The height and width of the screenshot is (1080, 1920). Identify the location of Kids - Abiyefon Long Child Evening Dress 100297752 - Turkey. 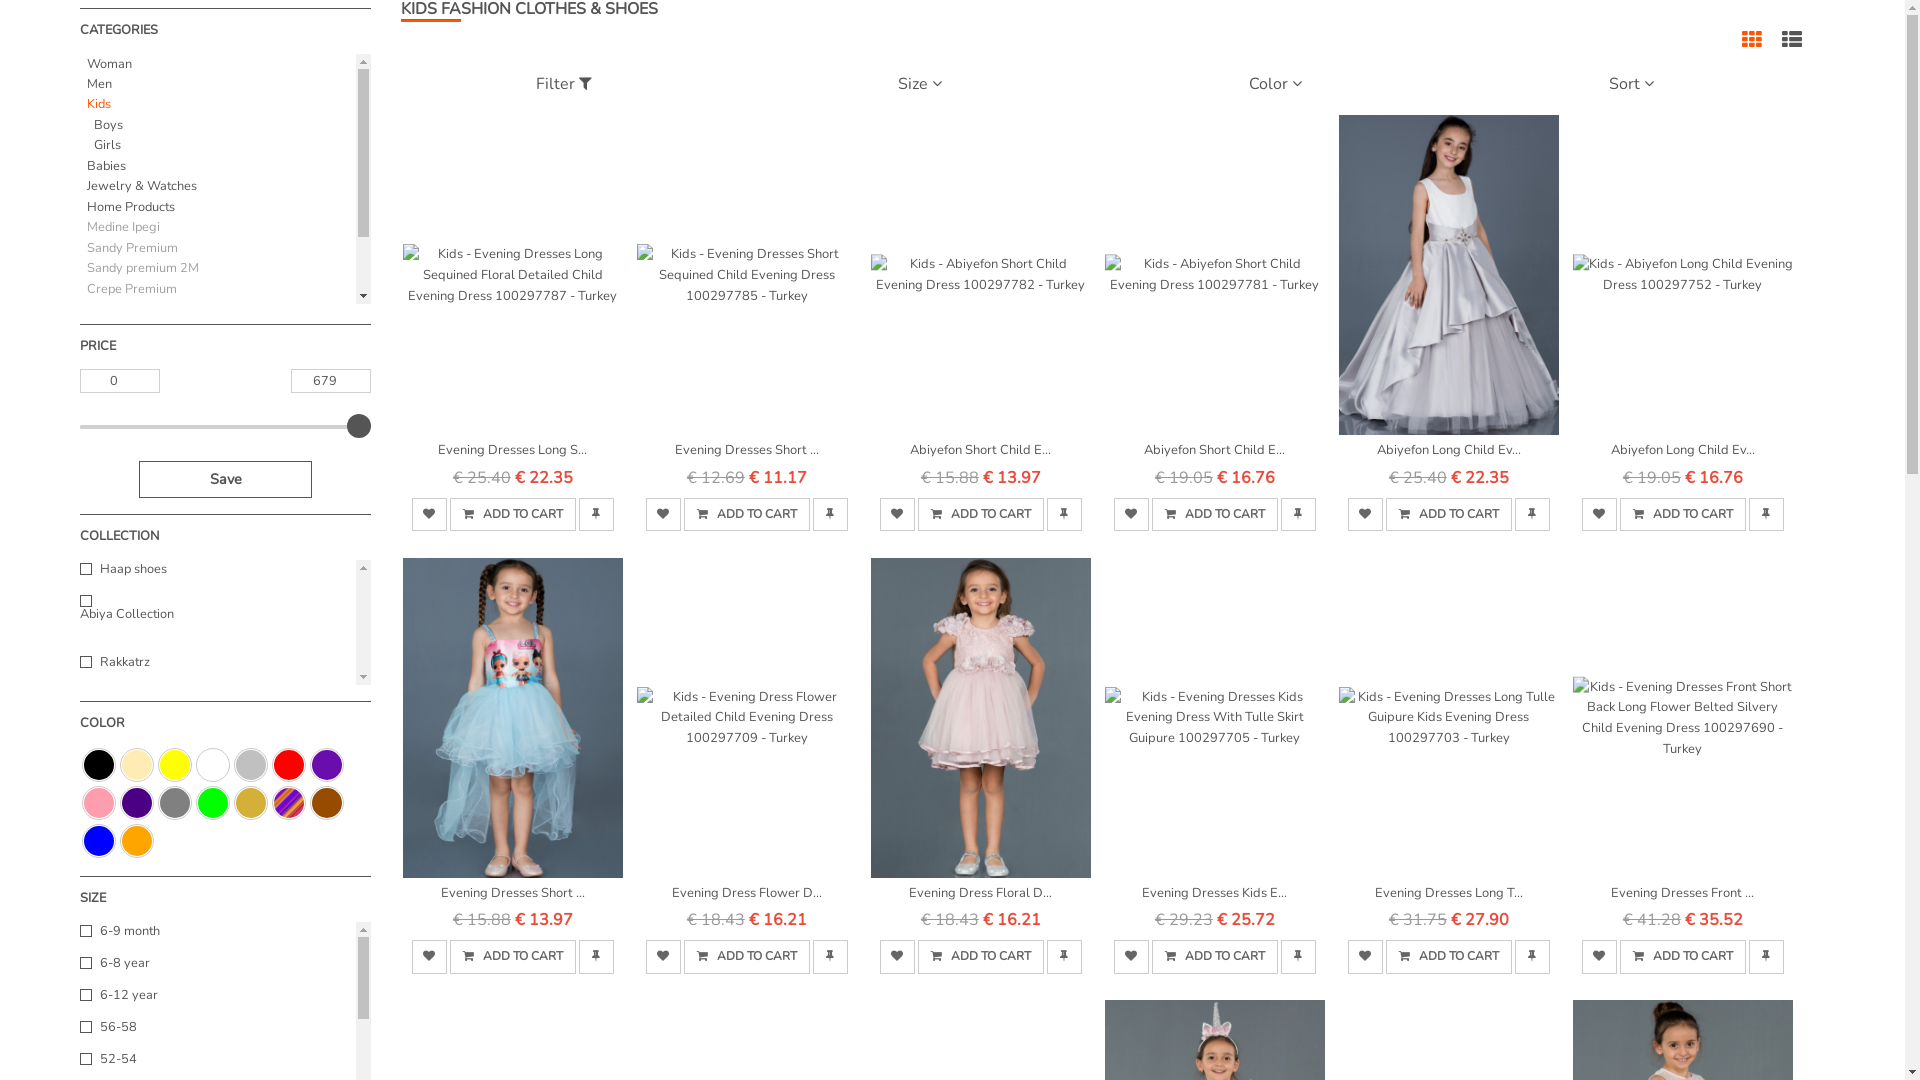
(1683, 276).